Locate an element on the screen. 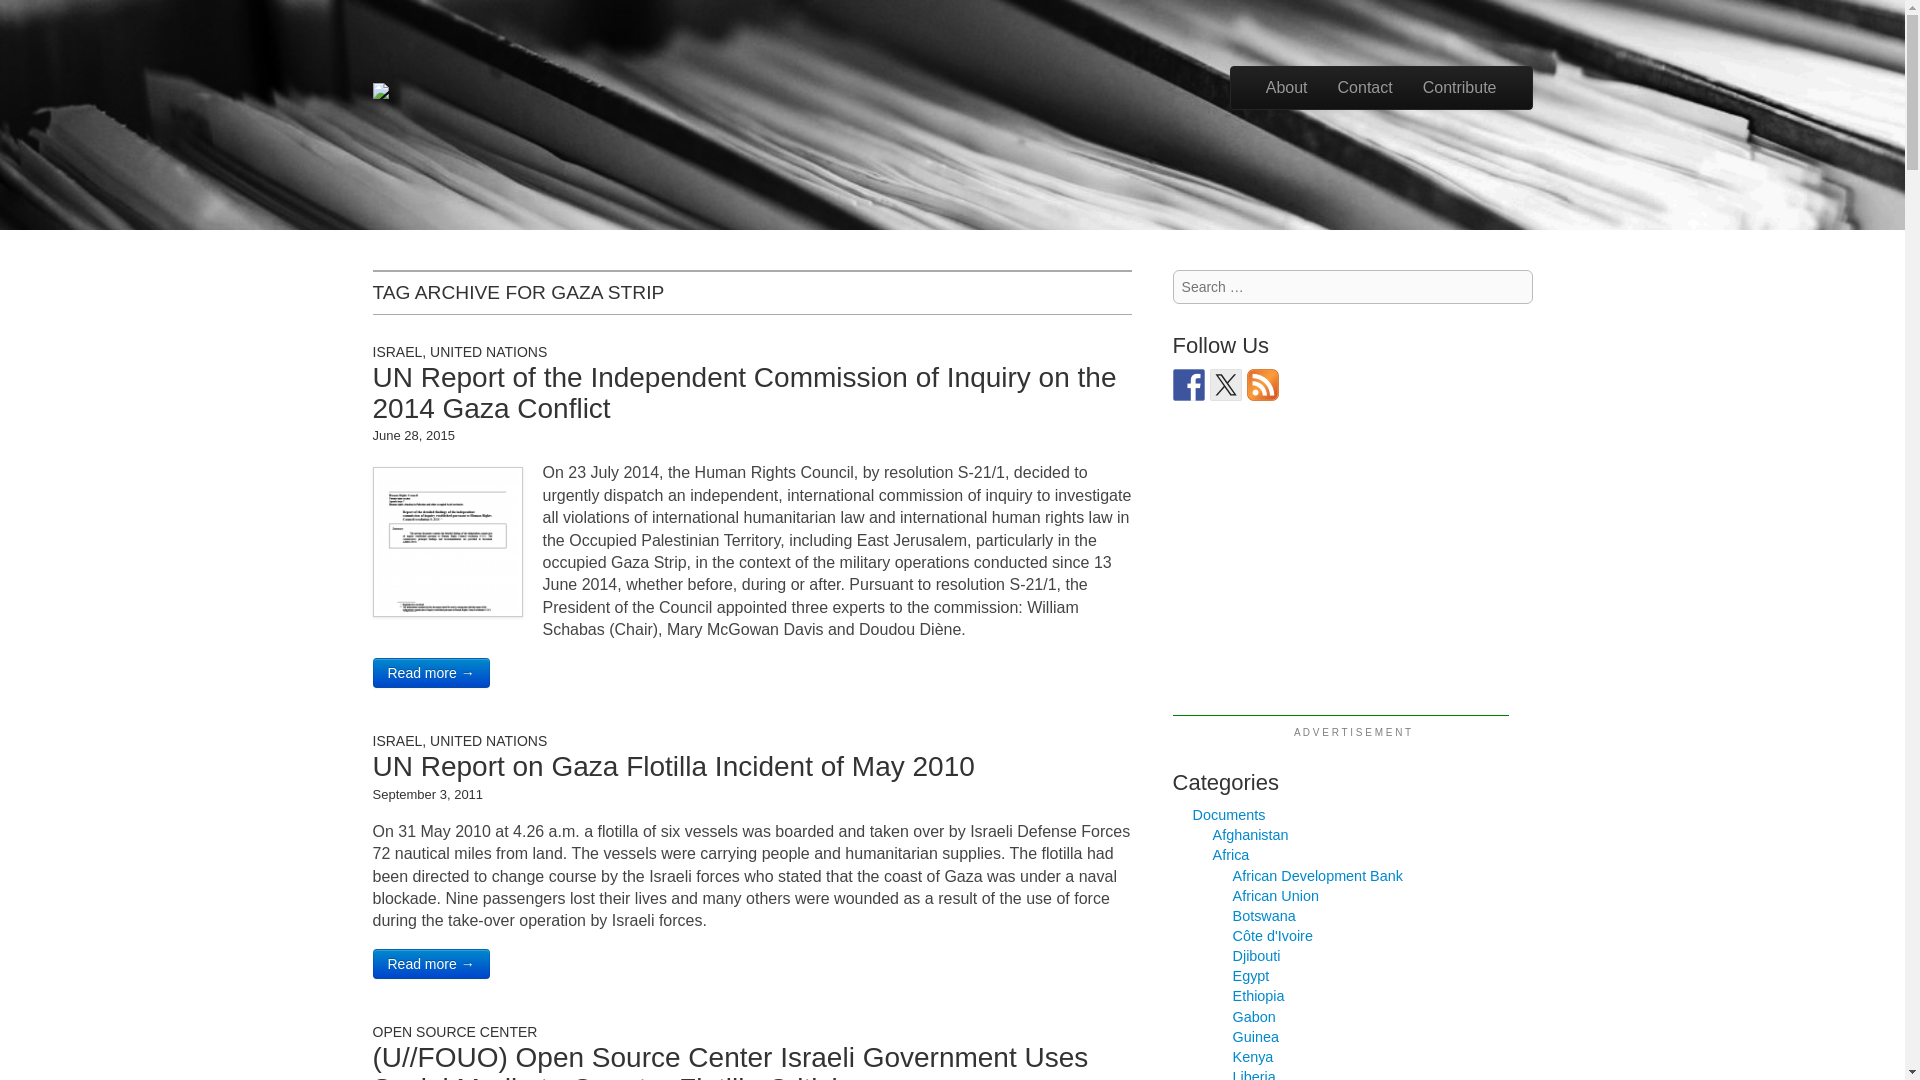 The image size is (1920, 1080). June 28, 2015 is located at coordinates (412, 434).